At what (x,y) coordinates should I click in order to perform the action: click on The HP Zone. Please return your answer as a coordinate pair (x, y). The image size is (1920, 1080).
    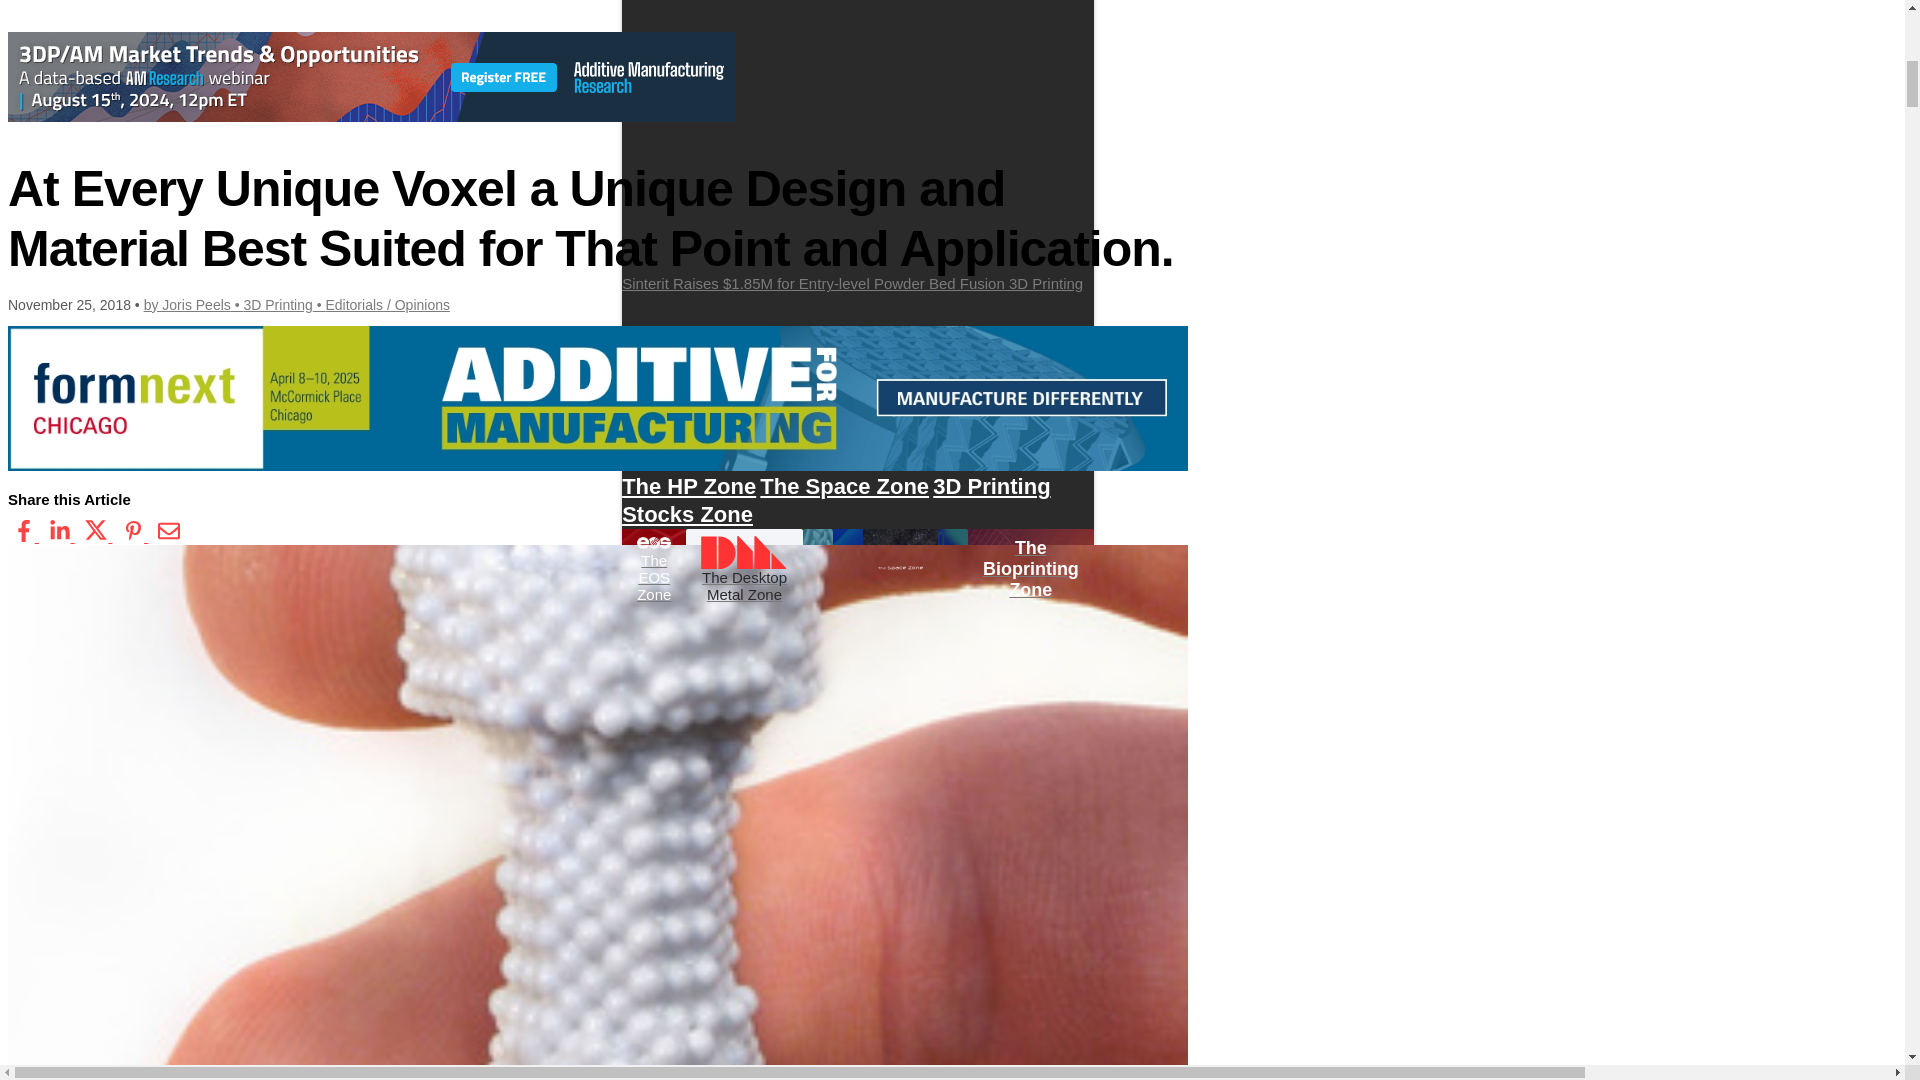
    Looking at the image, I should click on (689, 486).